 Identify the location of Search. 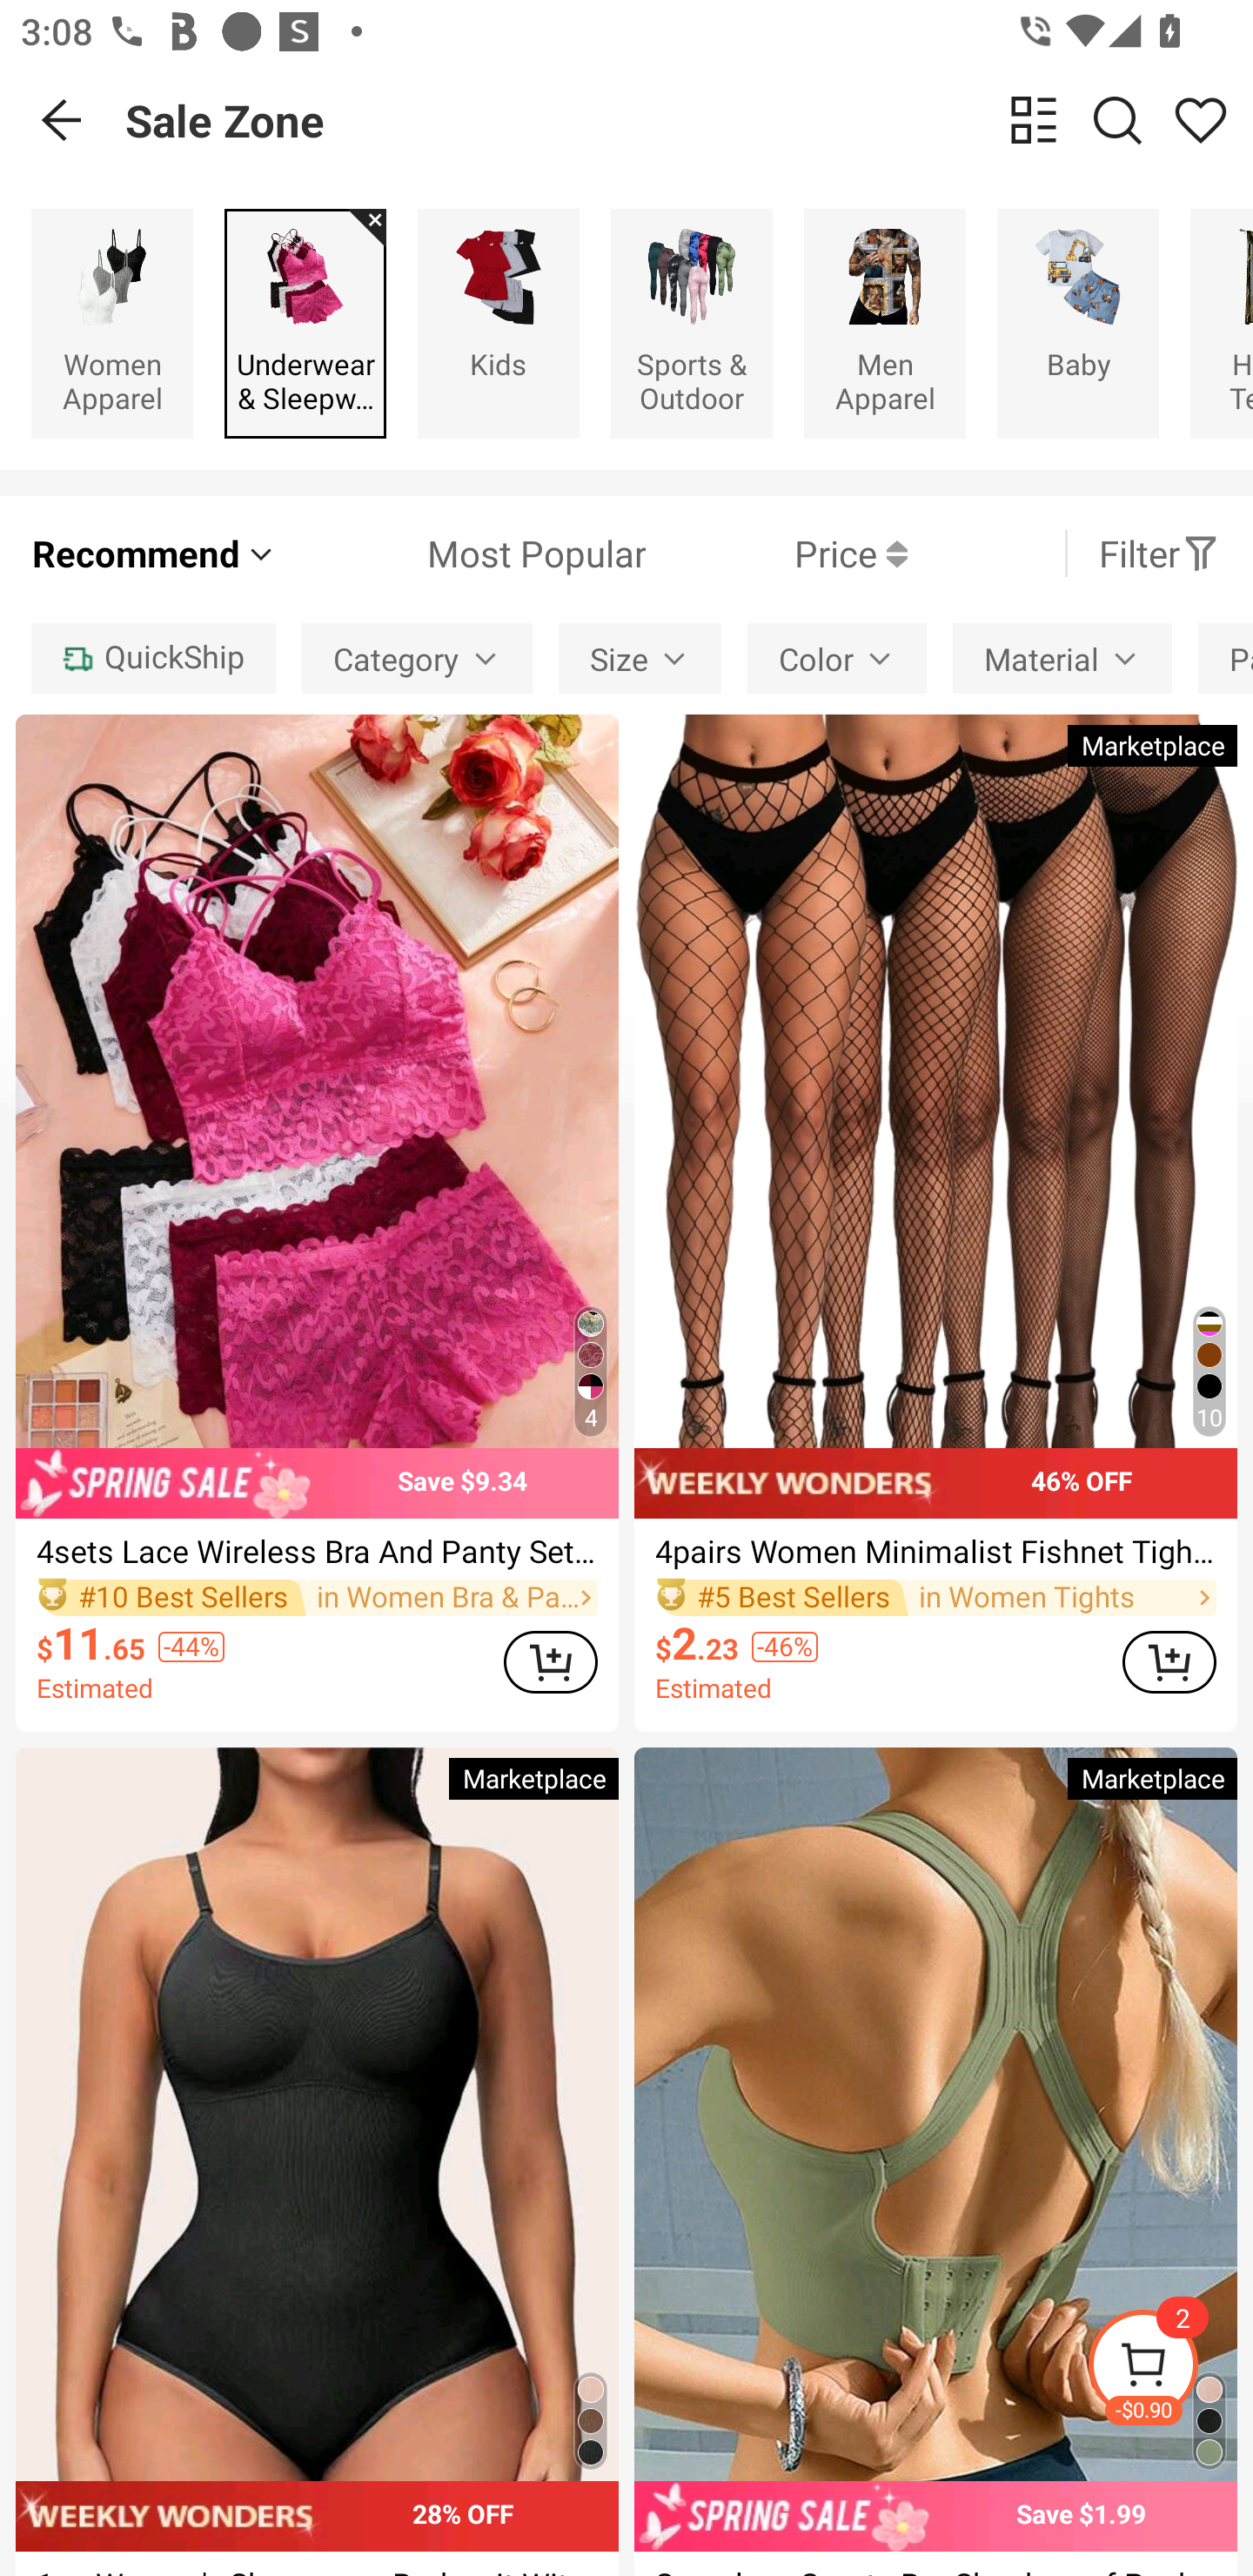
(1117, 119).